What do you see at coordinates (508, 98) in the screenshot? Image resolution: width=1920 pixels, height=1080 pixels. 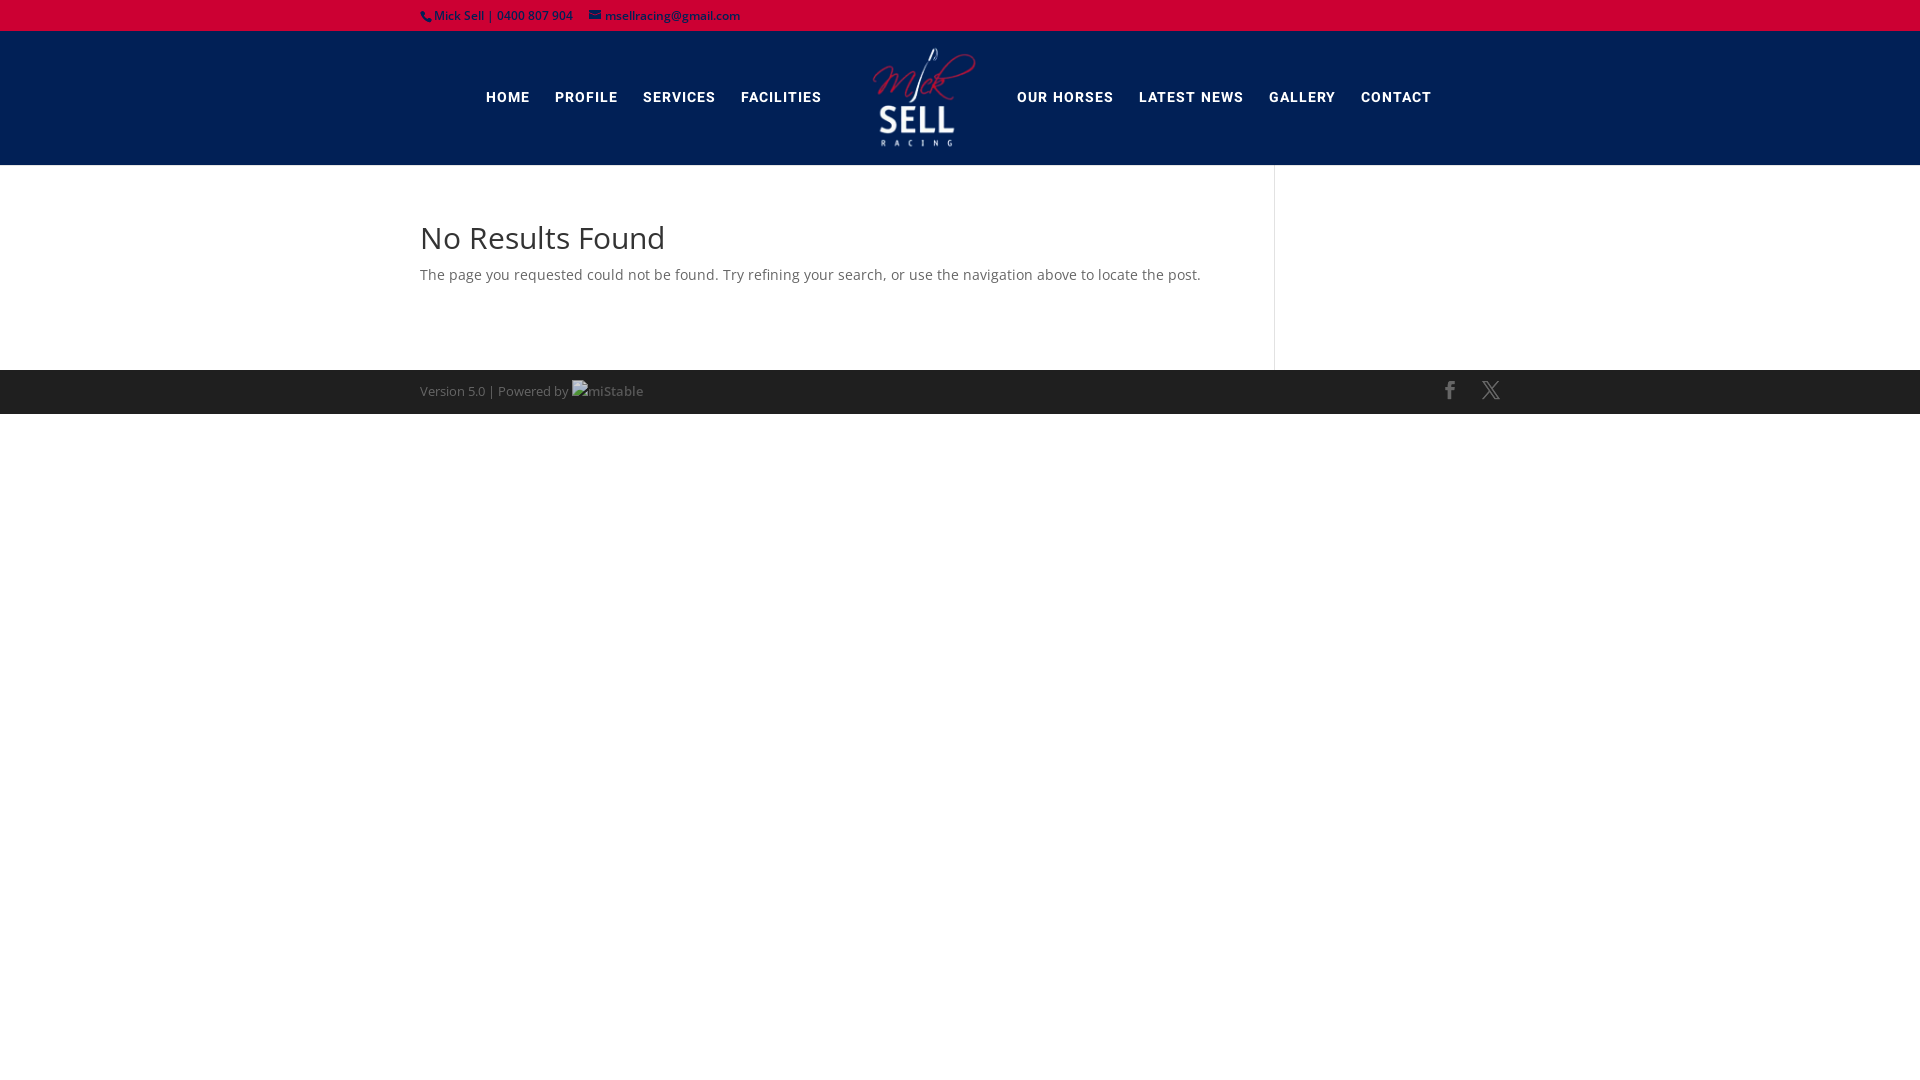 I see `HOME` at bounding box center [508, 98].